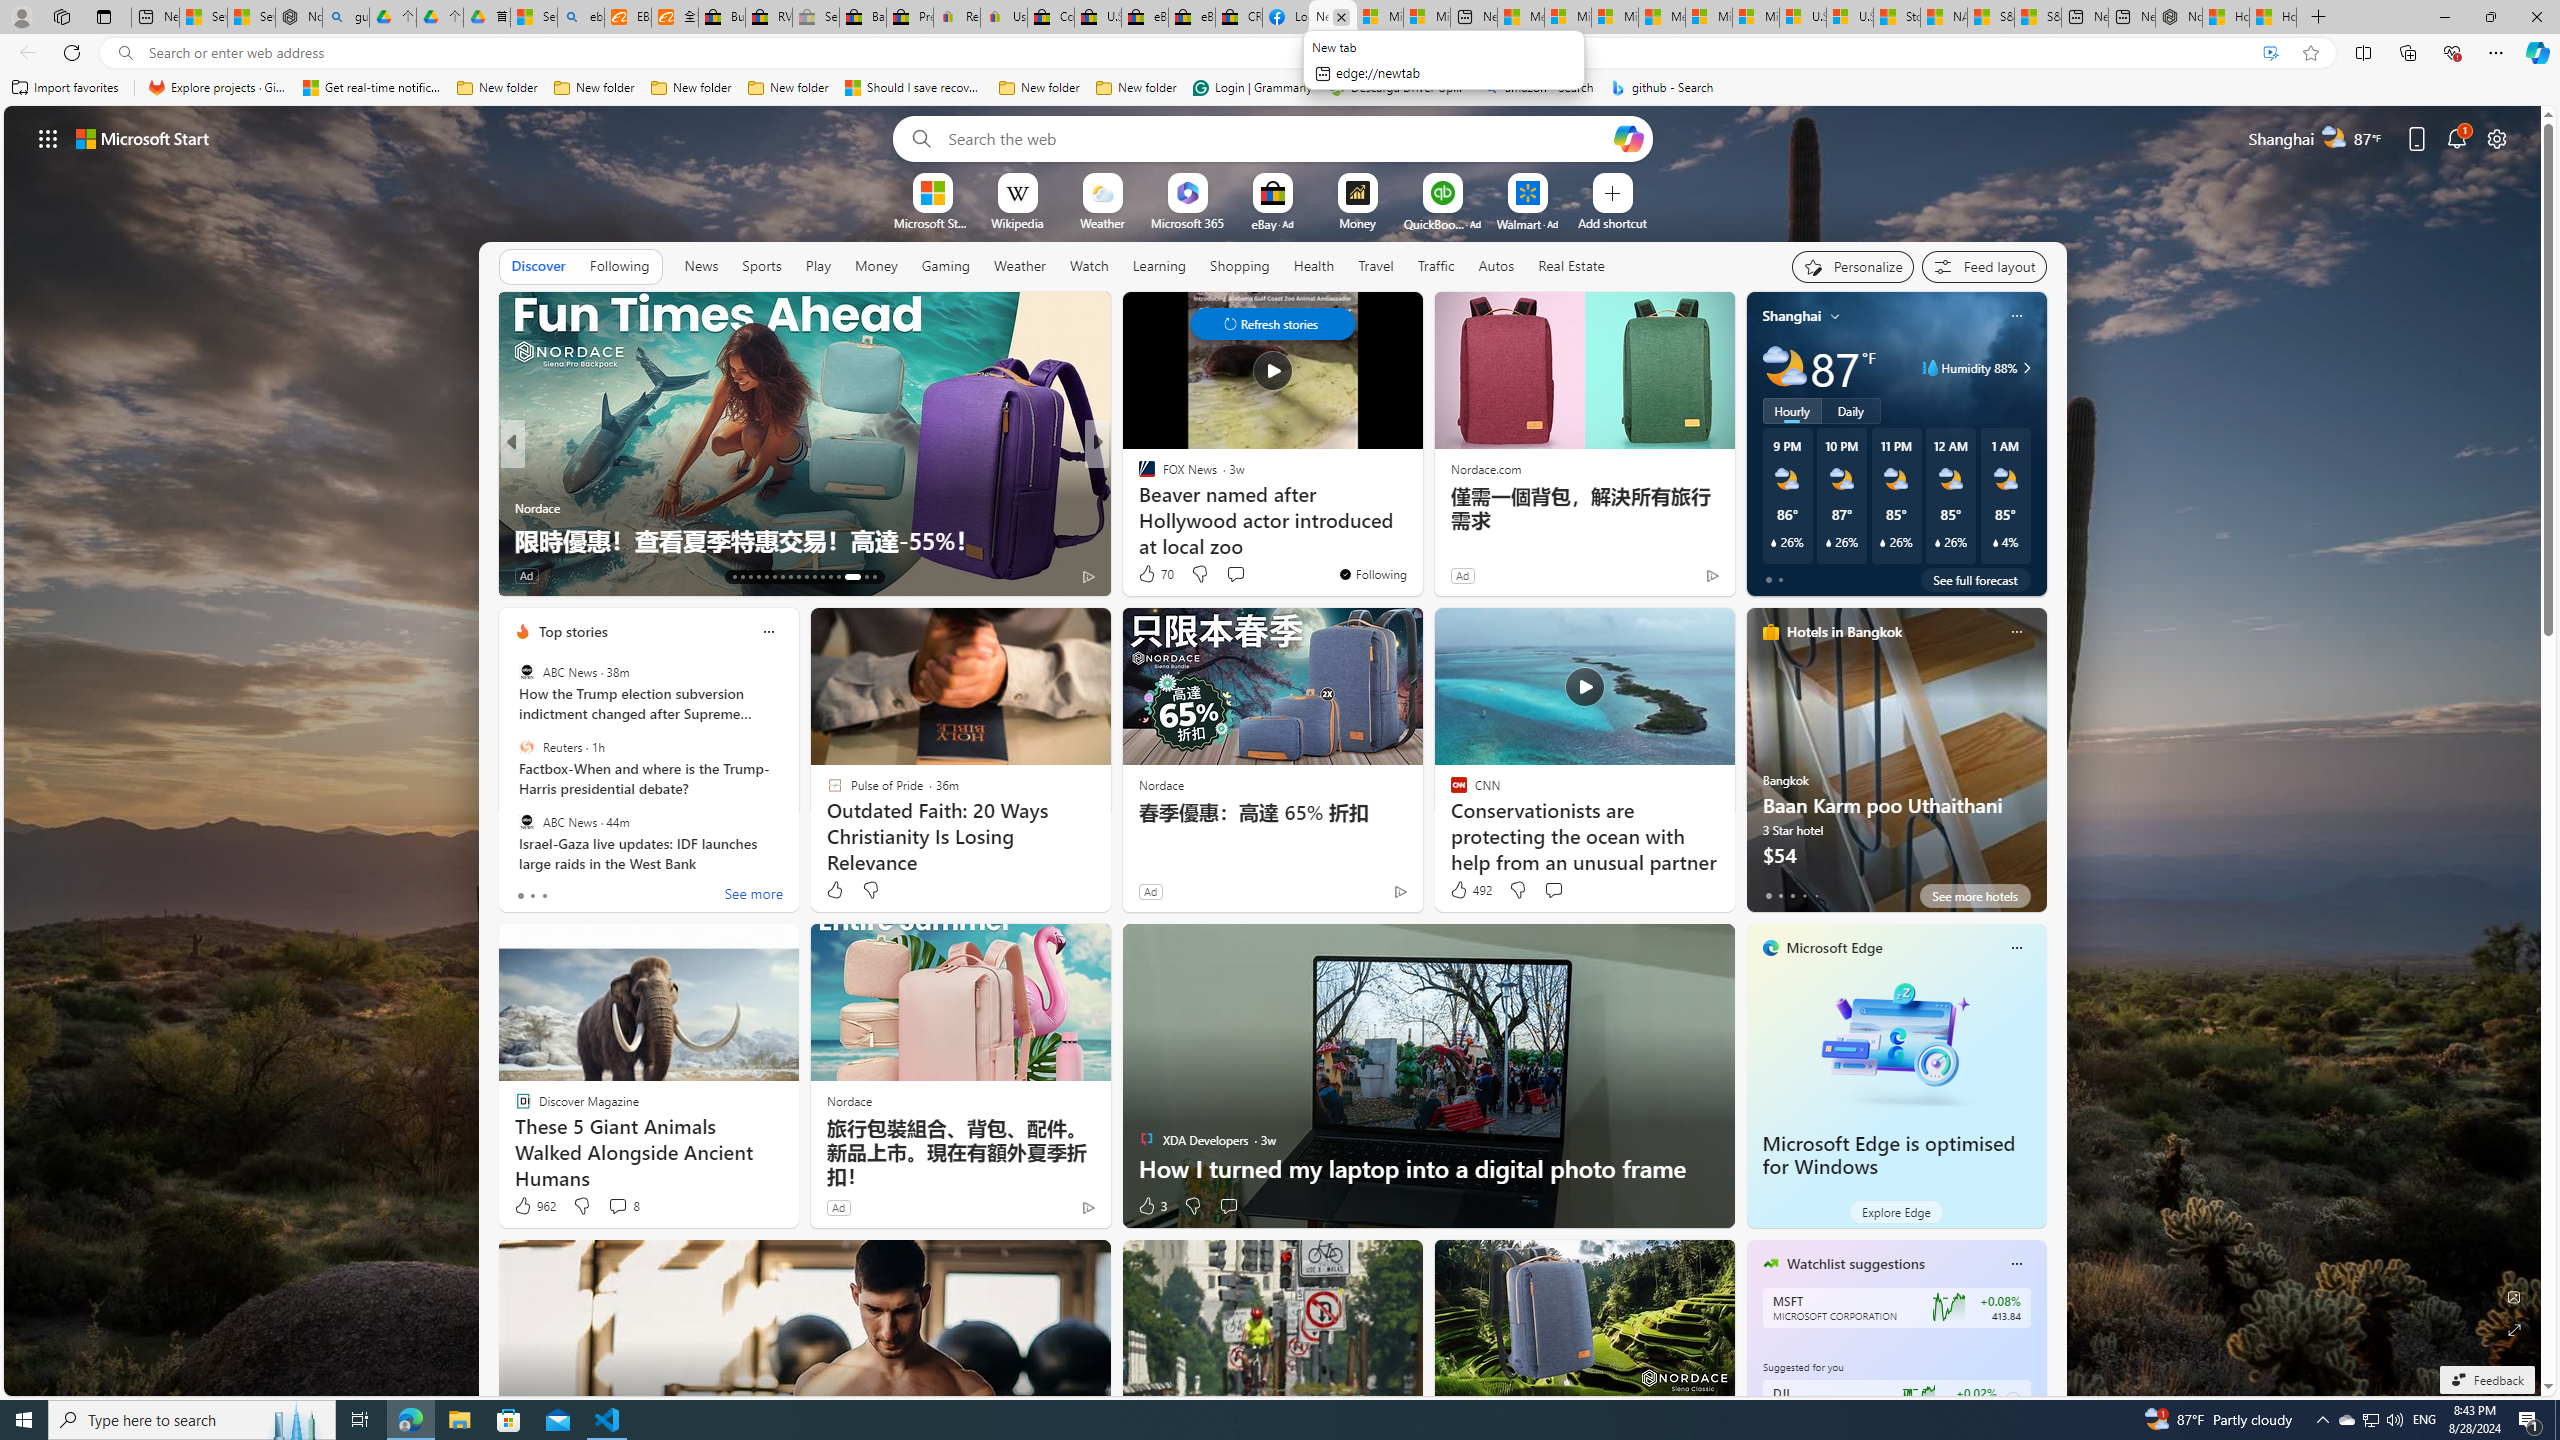 This screenshot has width=2560, height=1440. I want to click on ebay - Search, so click(579, 17).